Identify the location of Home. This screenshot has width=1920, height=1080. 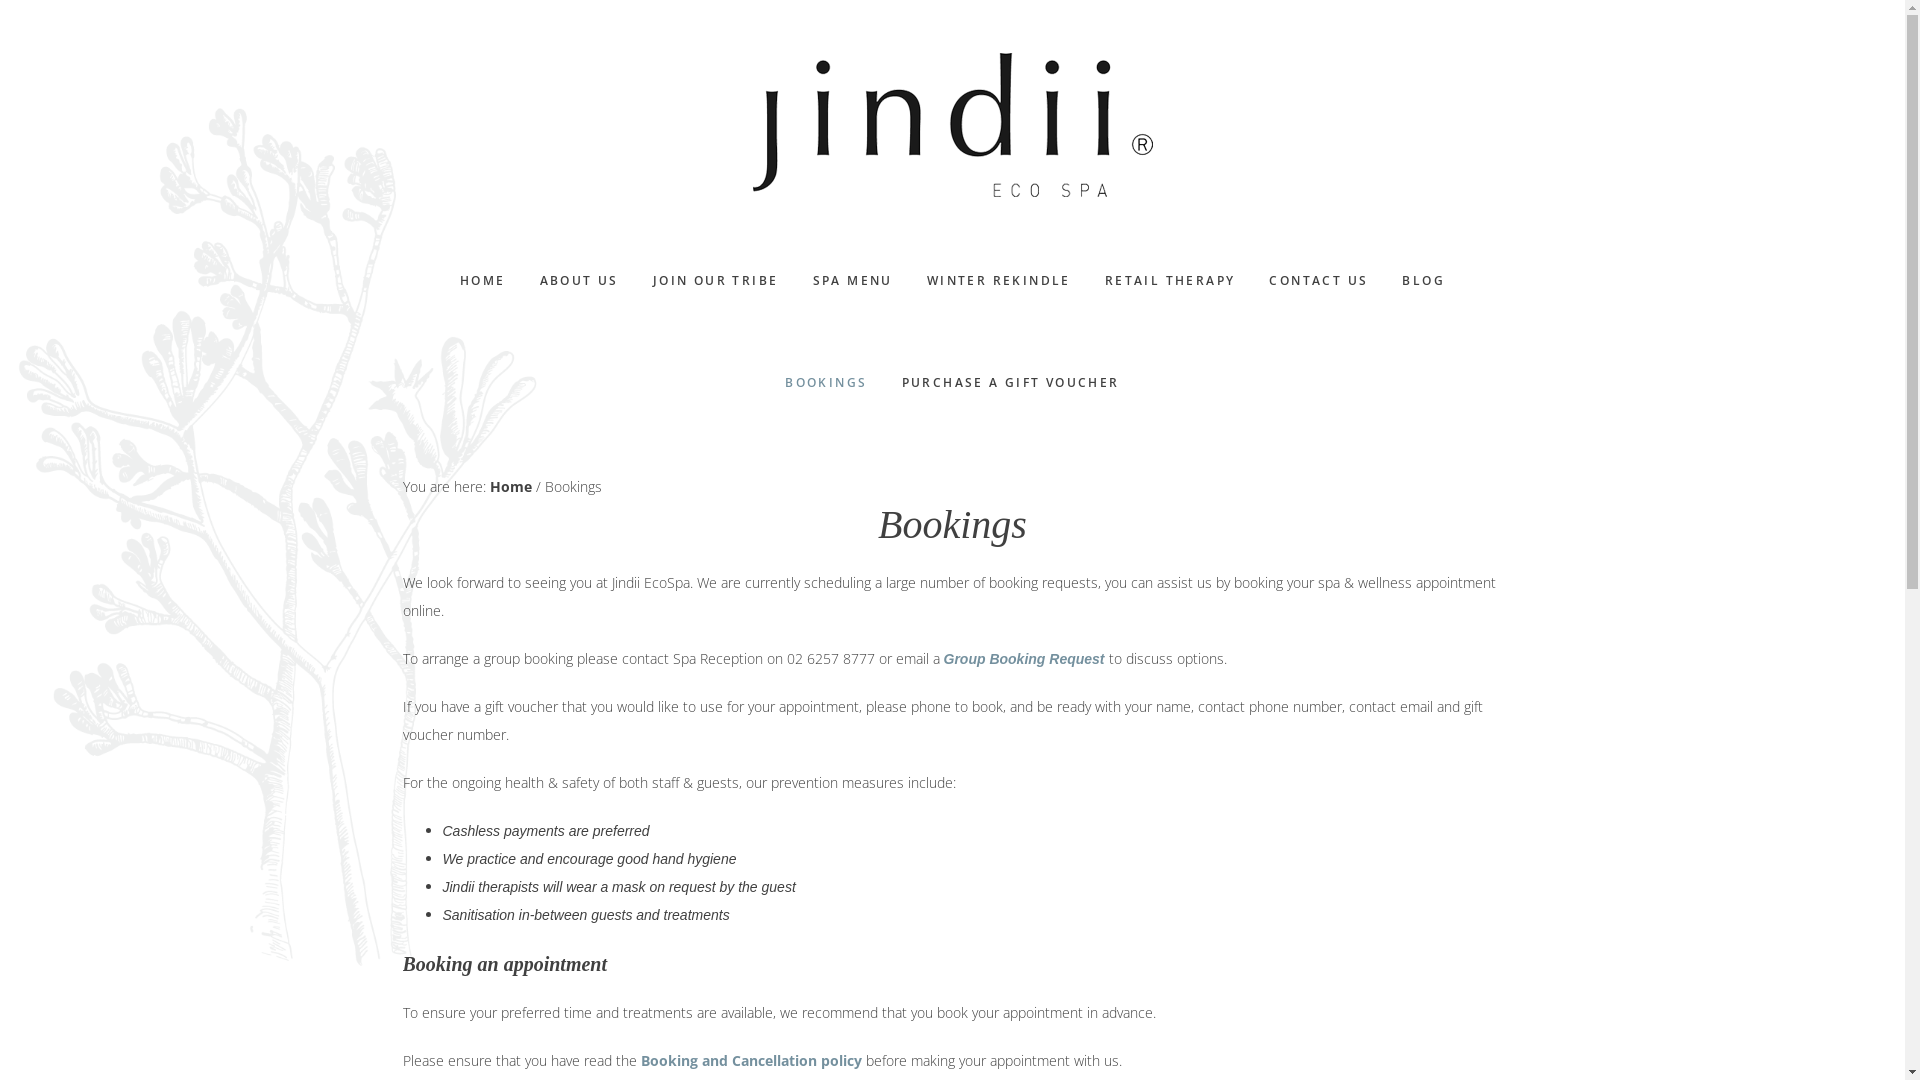
(510, 486).